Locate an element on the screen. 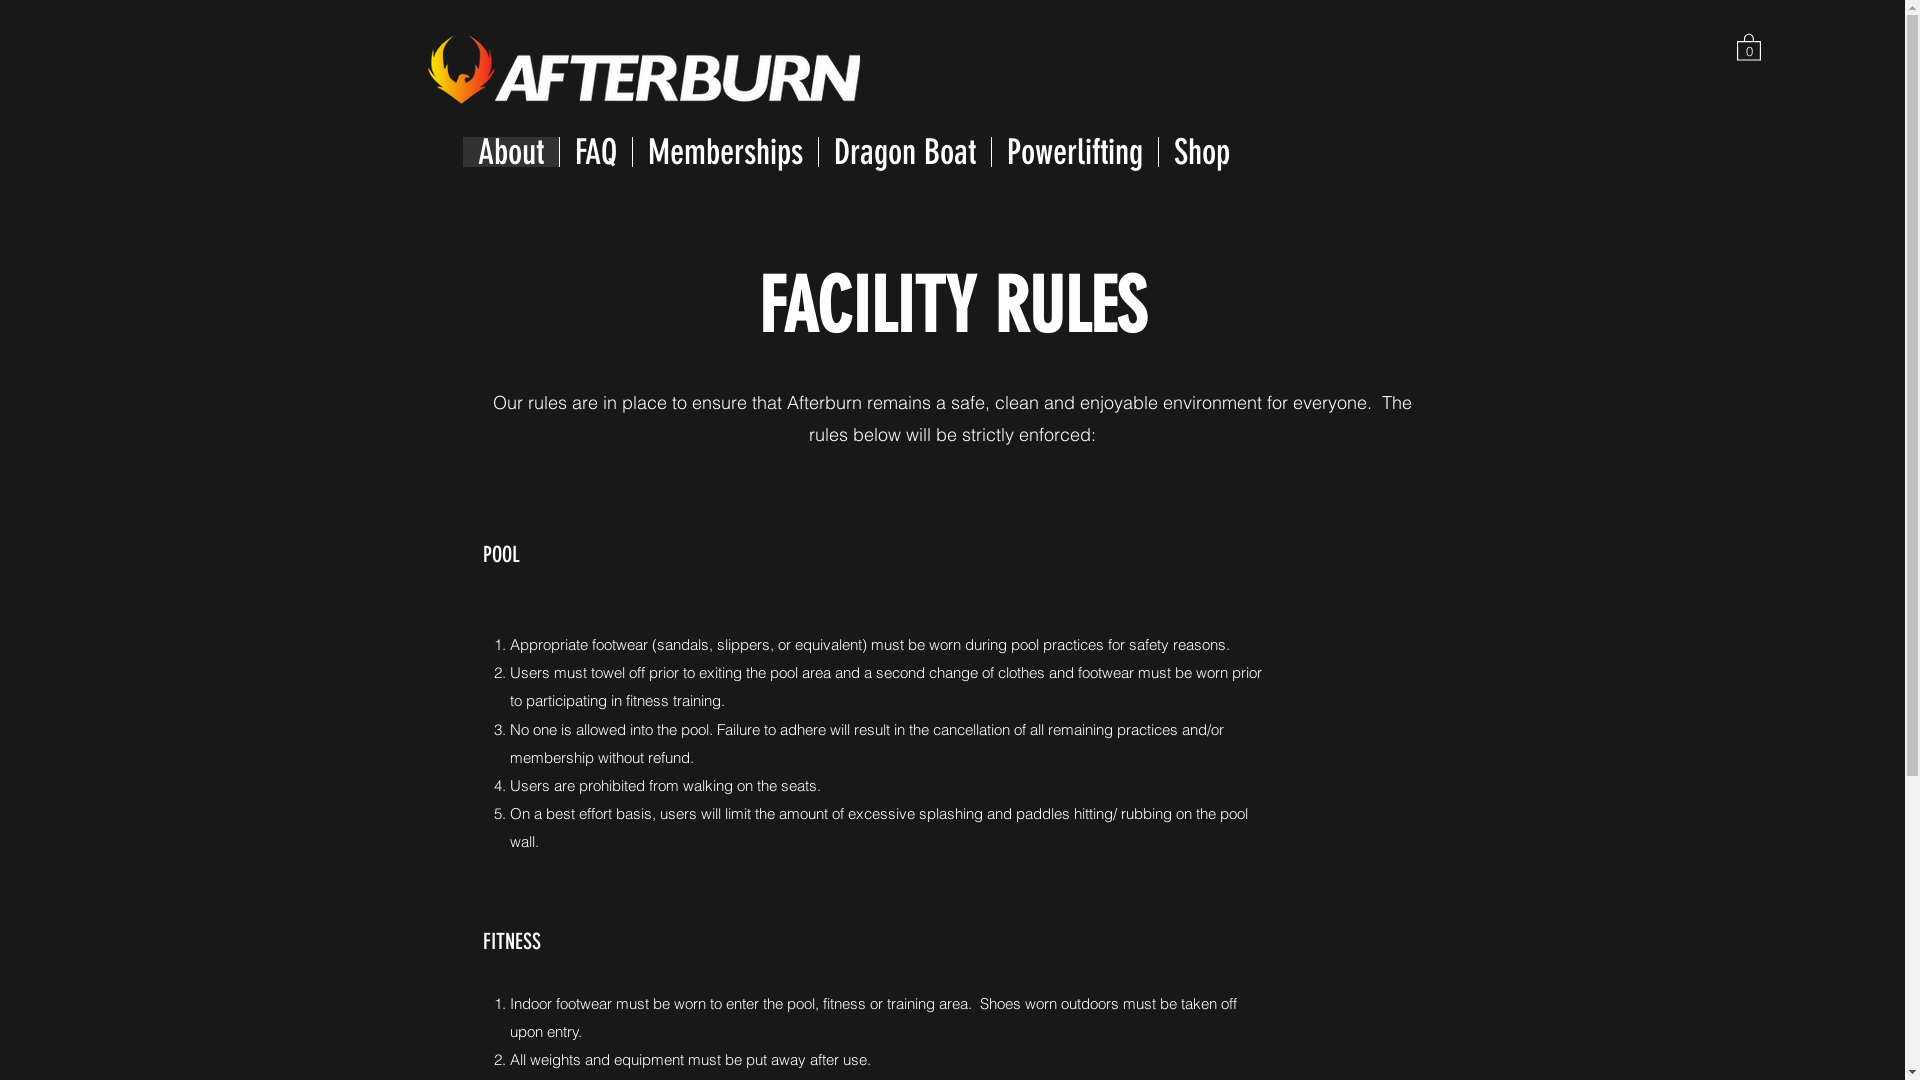  Dragon Boat is located at coordinates (904, 152).